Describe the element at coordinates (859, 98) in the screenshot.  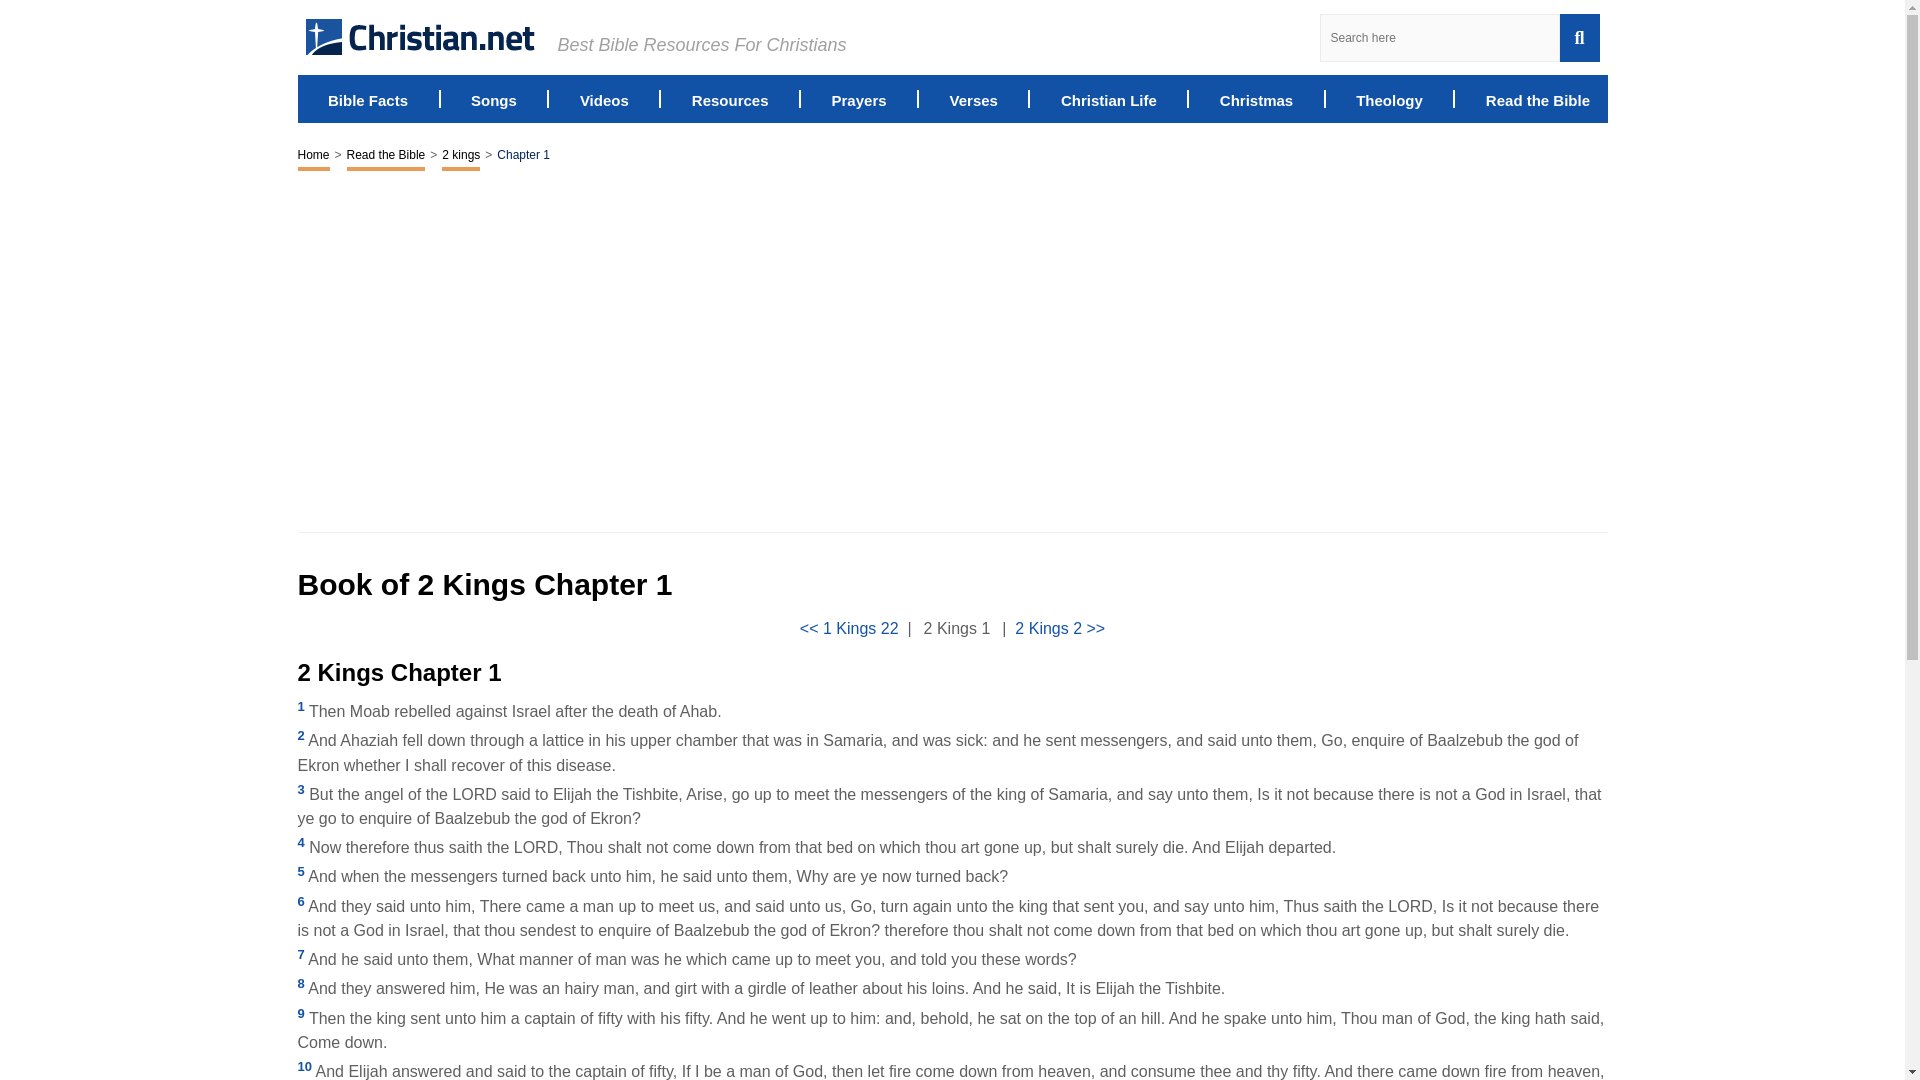
I see `Prayers` at that location.